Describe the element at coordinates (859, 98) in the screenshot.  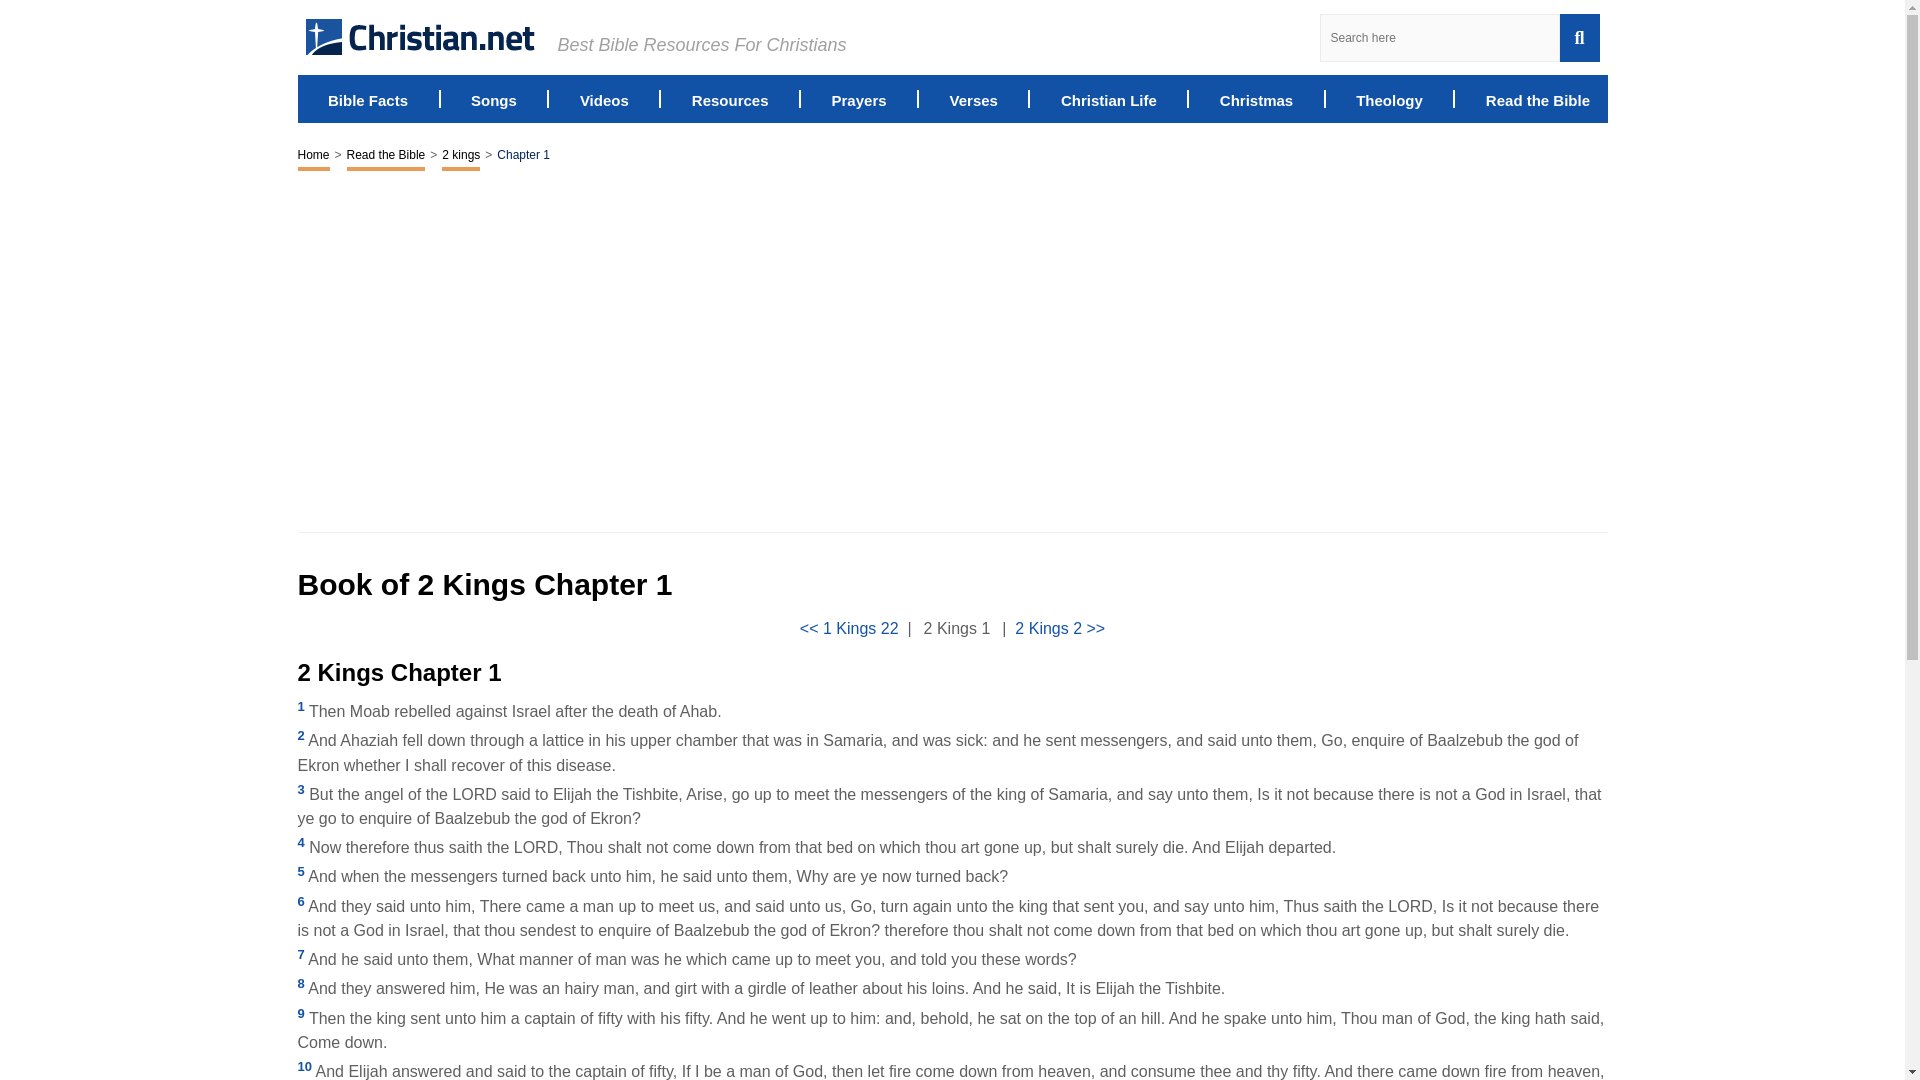
I see `Prayers` at that location.